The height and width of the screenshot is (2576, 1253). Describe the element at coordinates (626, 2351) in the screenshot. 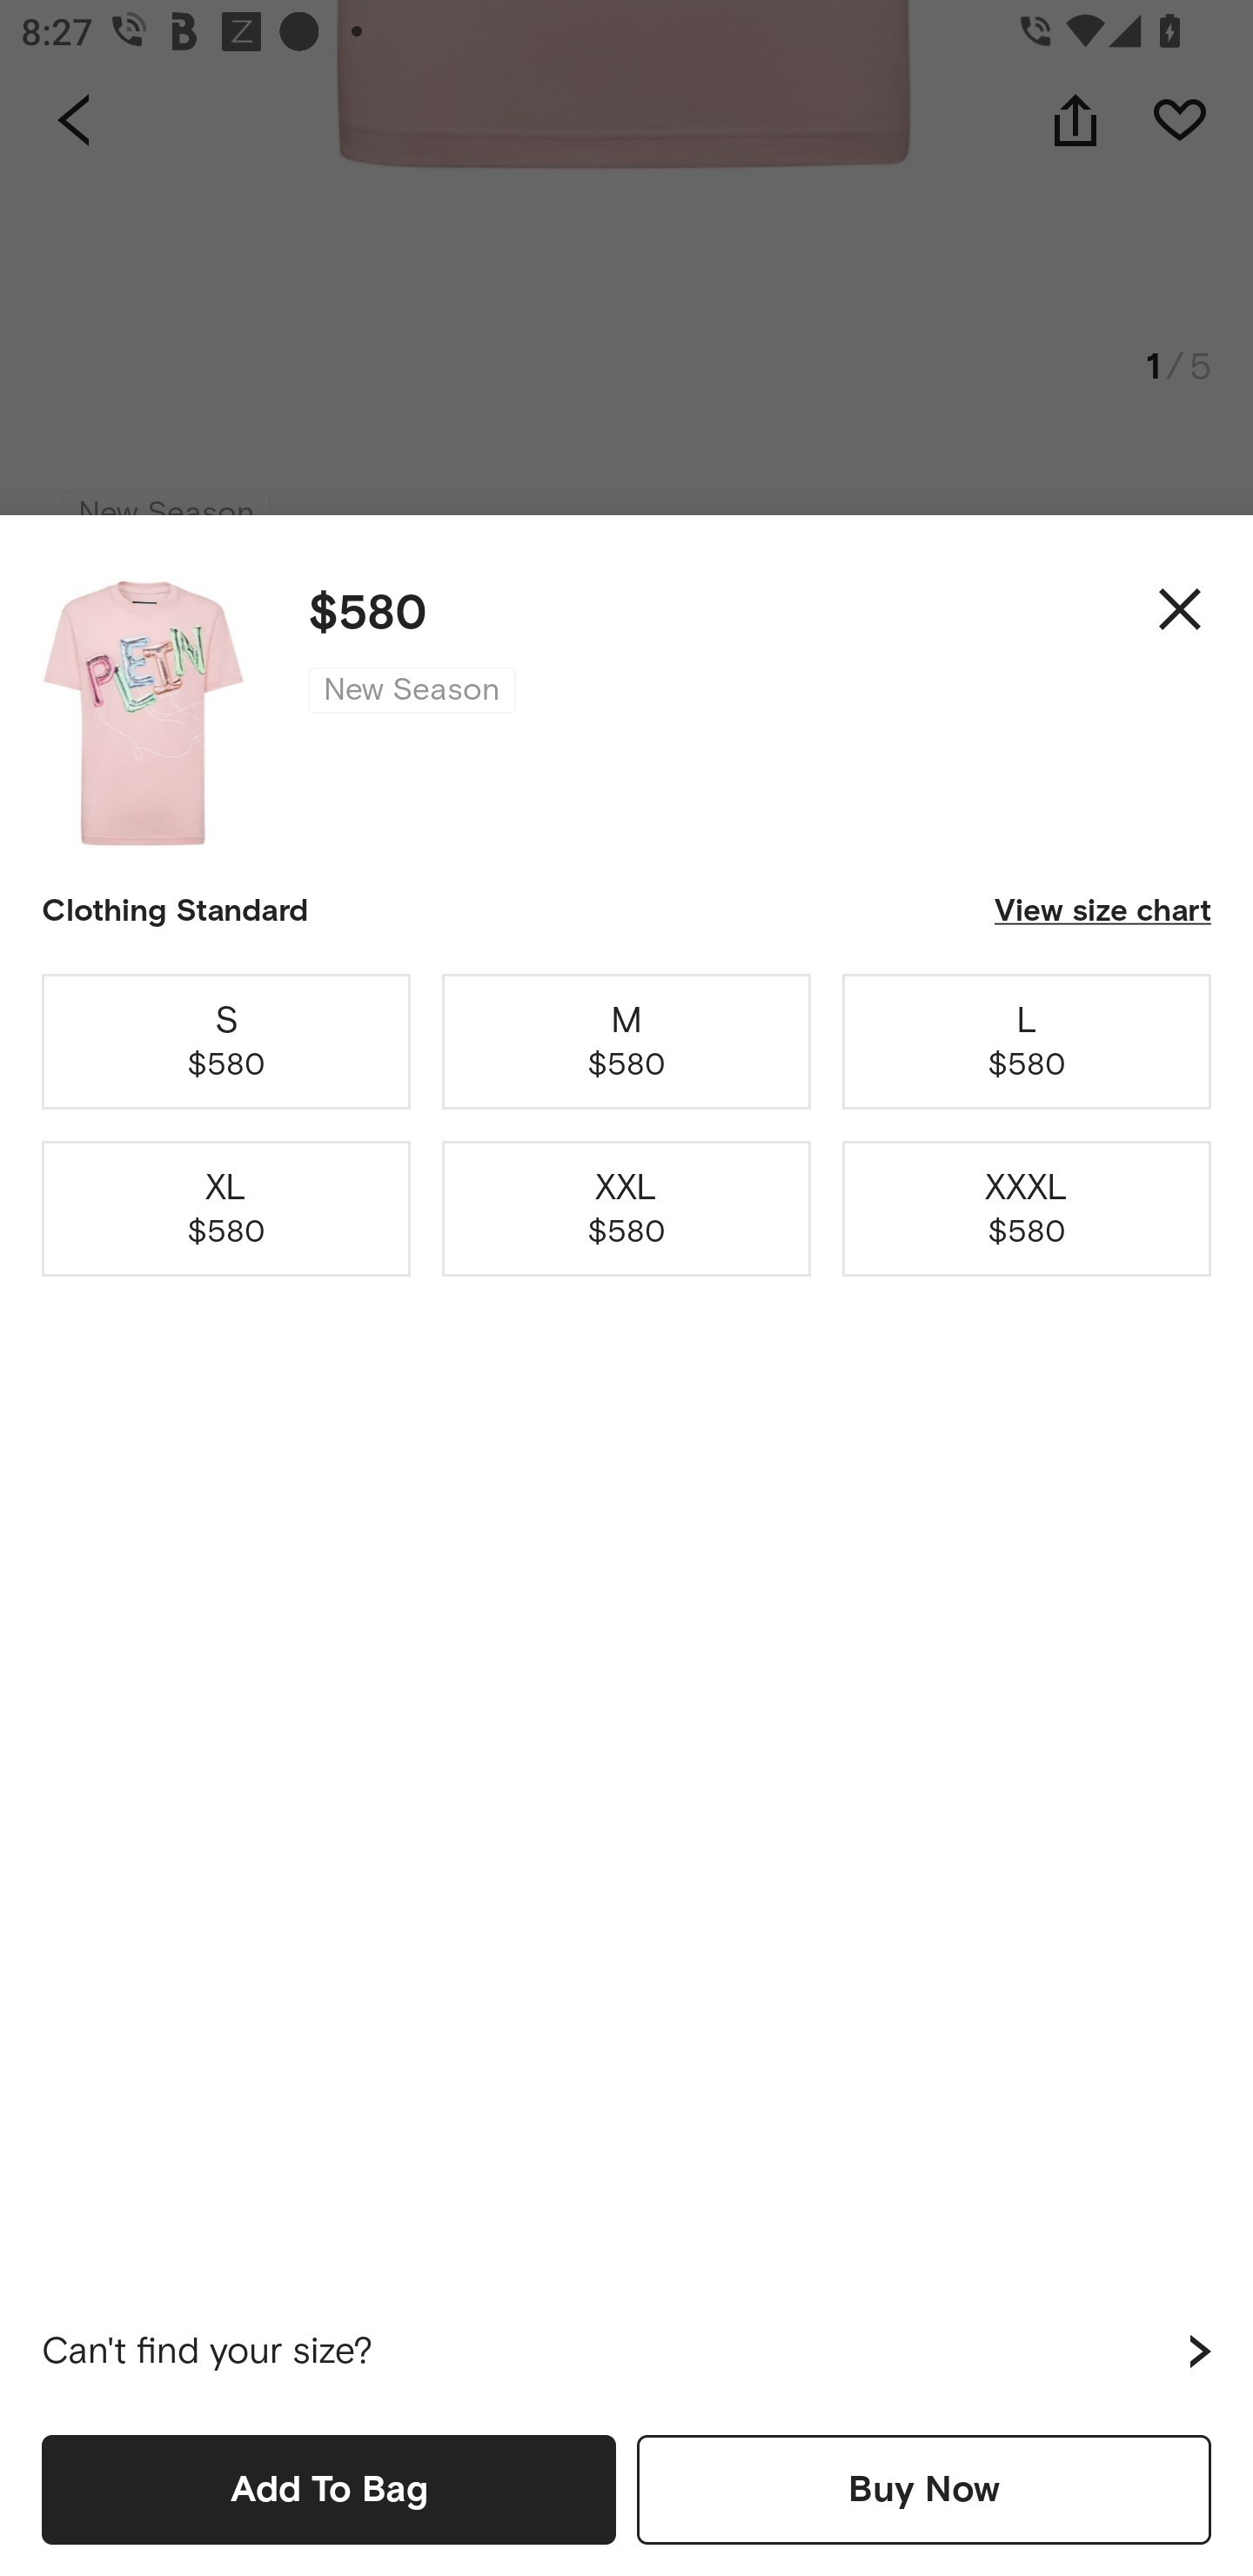

I see `Can't find your size?` at that location.